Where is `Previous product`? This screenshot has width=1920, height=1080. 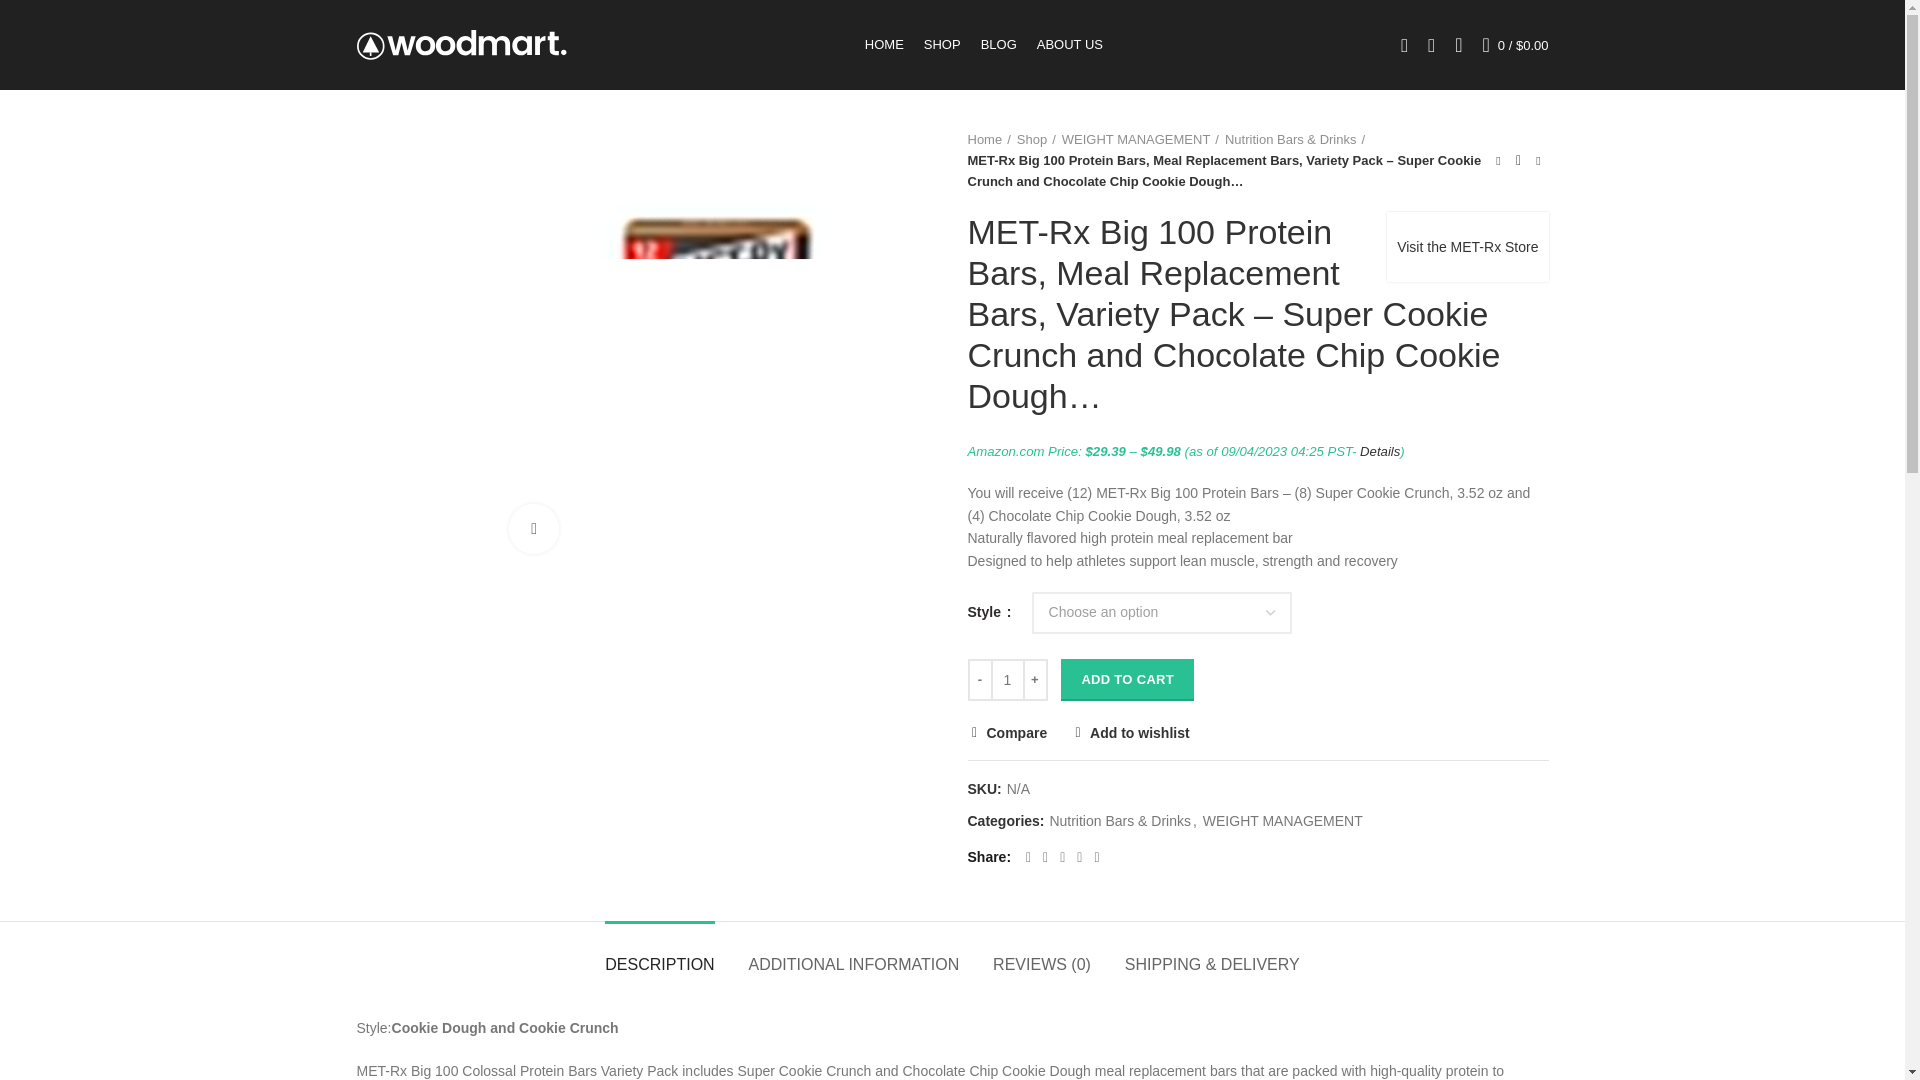 Previous product is located at coordinates (1498, 160).